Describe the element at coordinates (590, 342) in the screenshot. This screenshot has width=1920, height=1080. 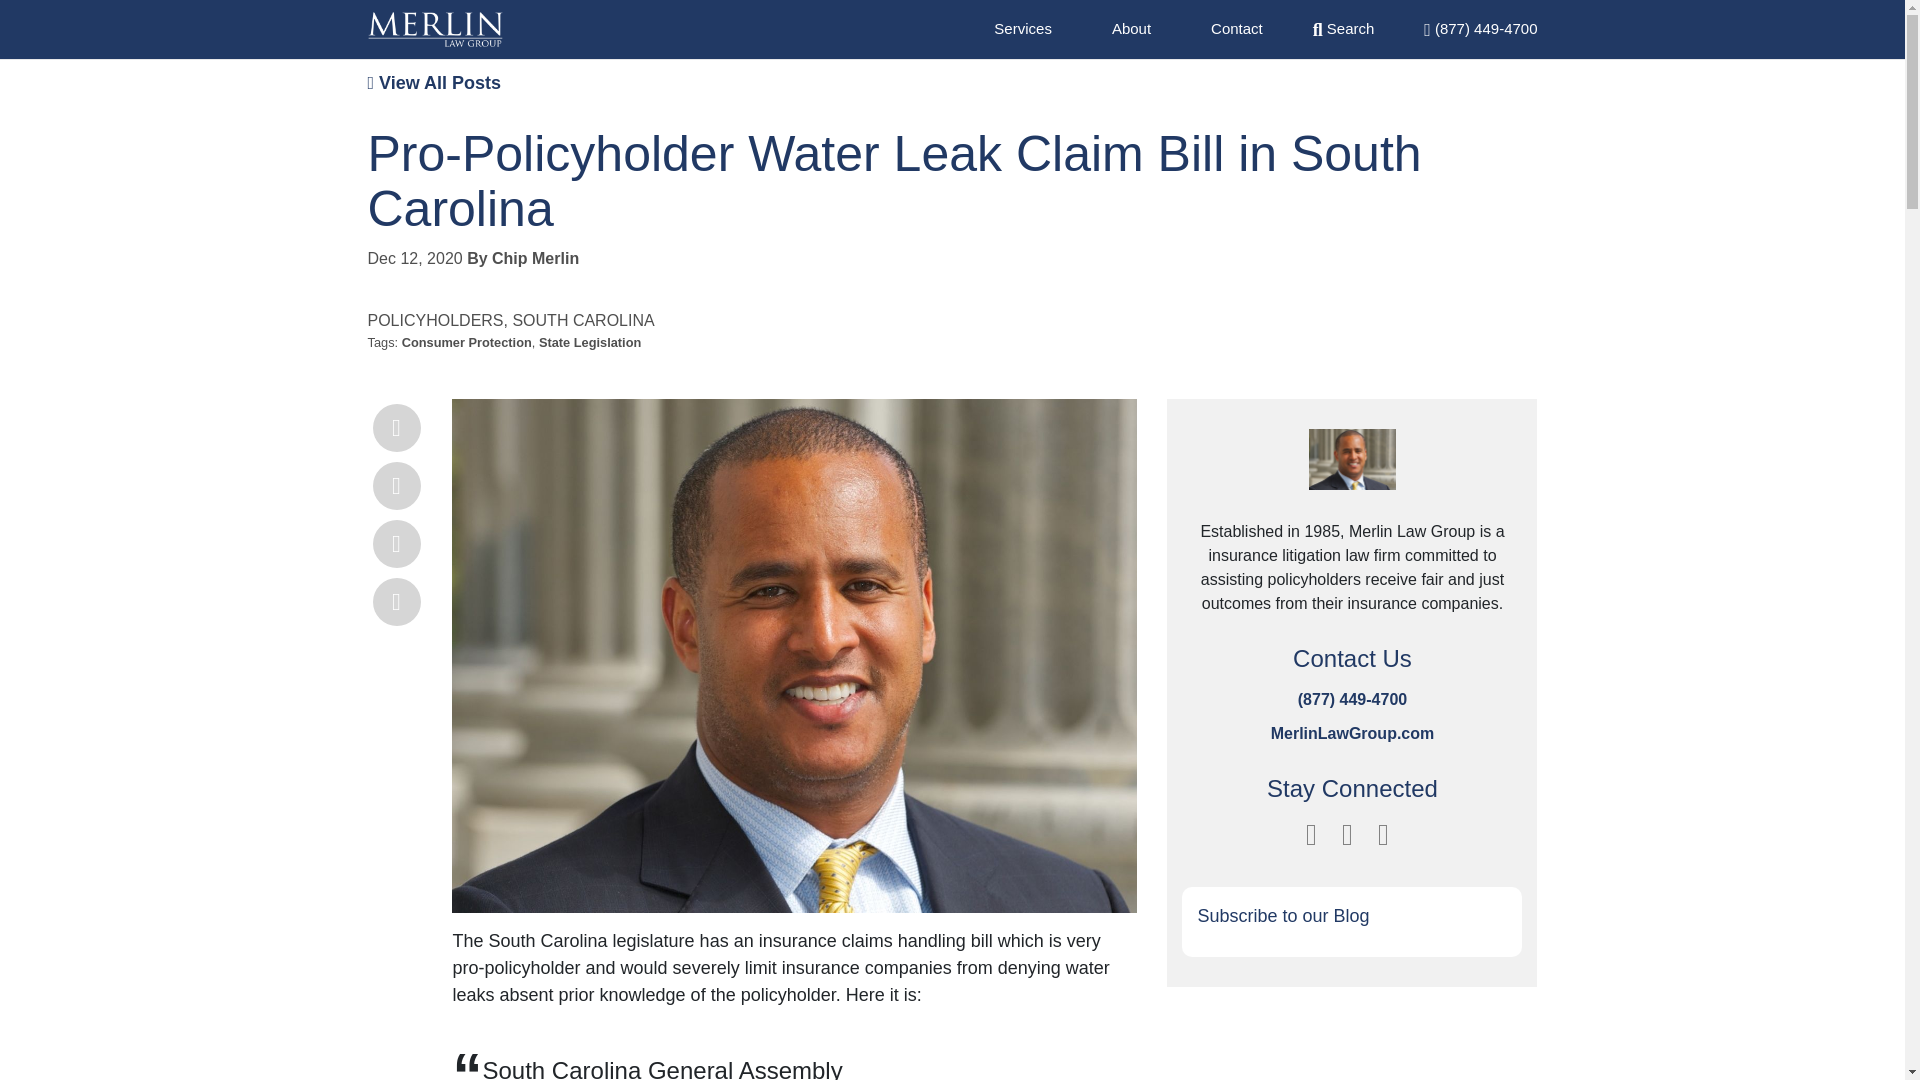
I see `State Legislation` at that location.